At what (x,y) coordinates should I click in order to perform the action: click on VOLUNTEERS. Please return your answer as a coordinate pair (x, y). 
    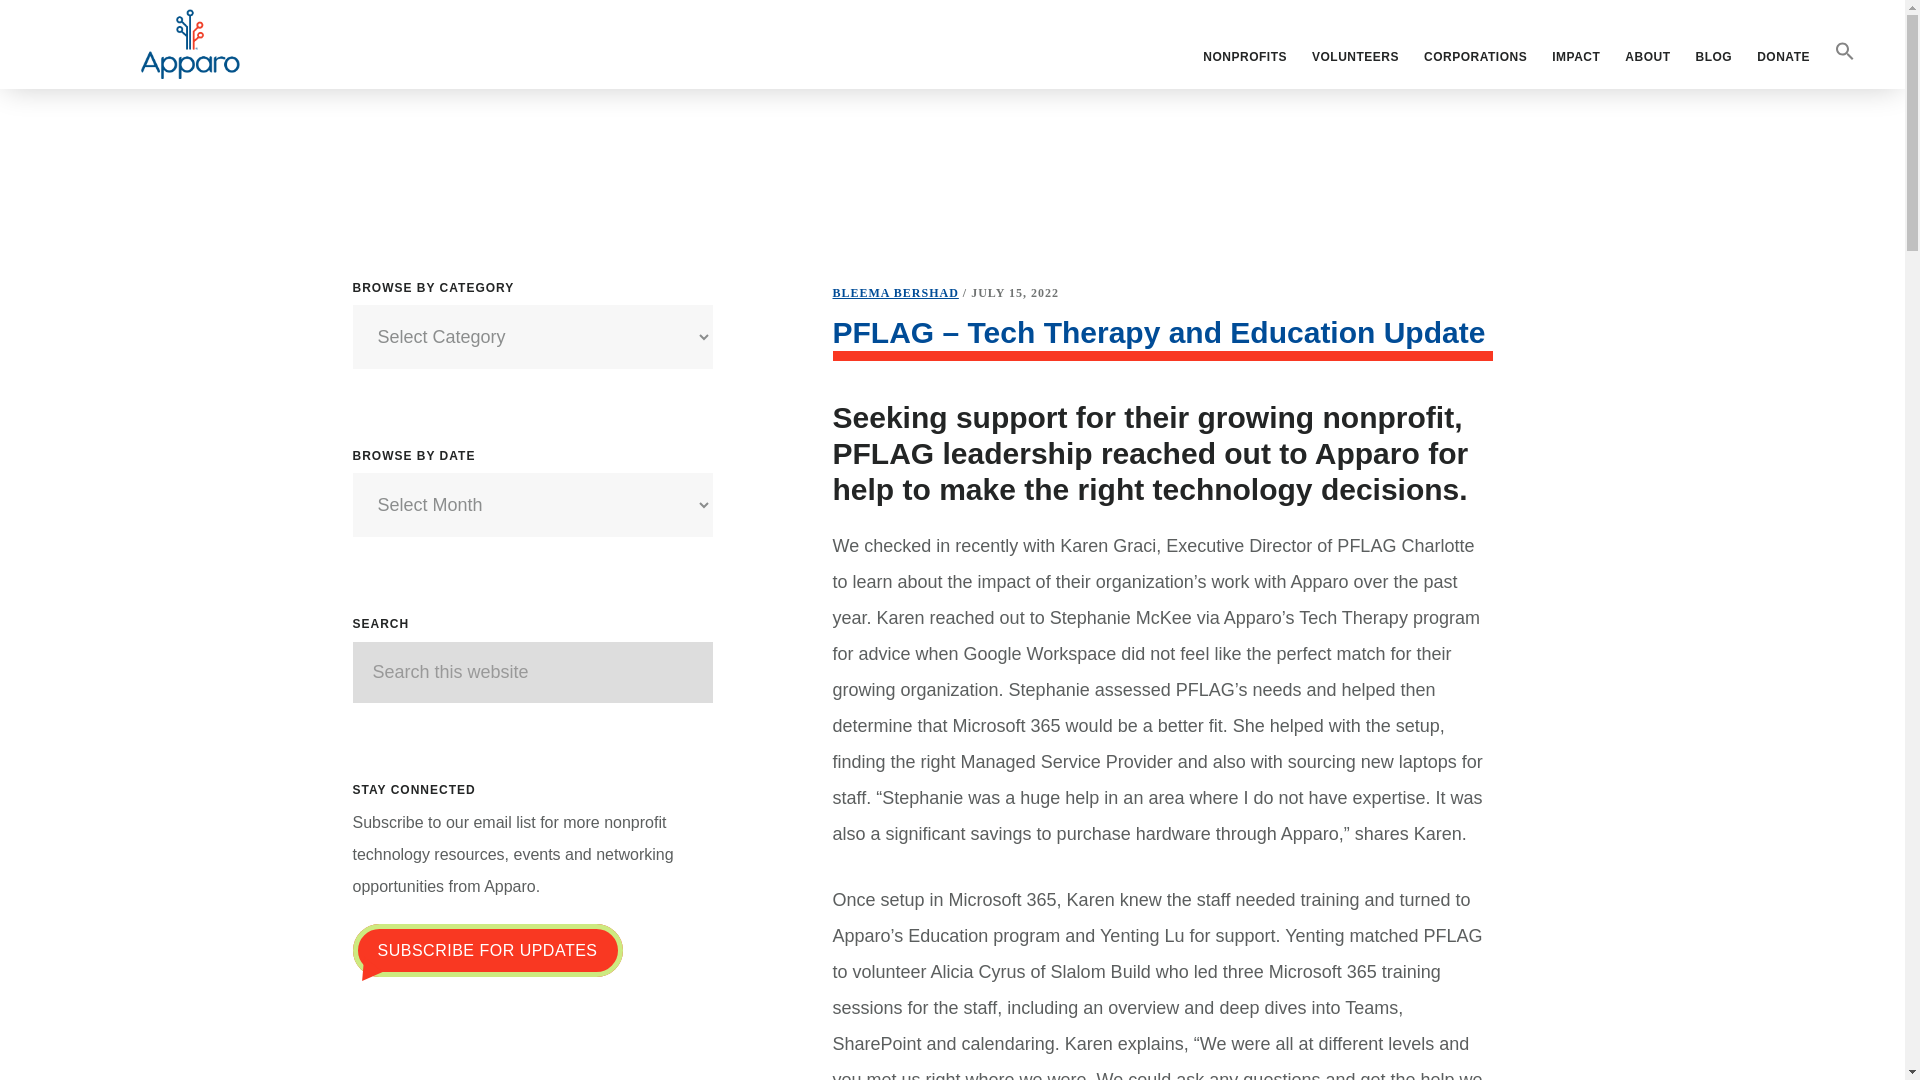
    Looking at the image, I should click on (1355, 57).